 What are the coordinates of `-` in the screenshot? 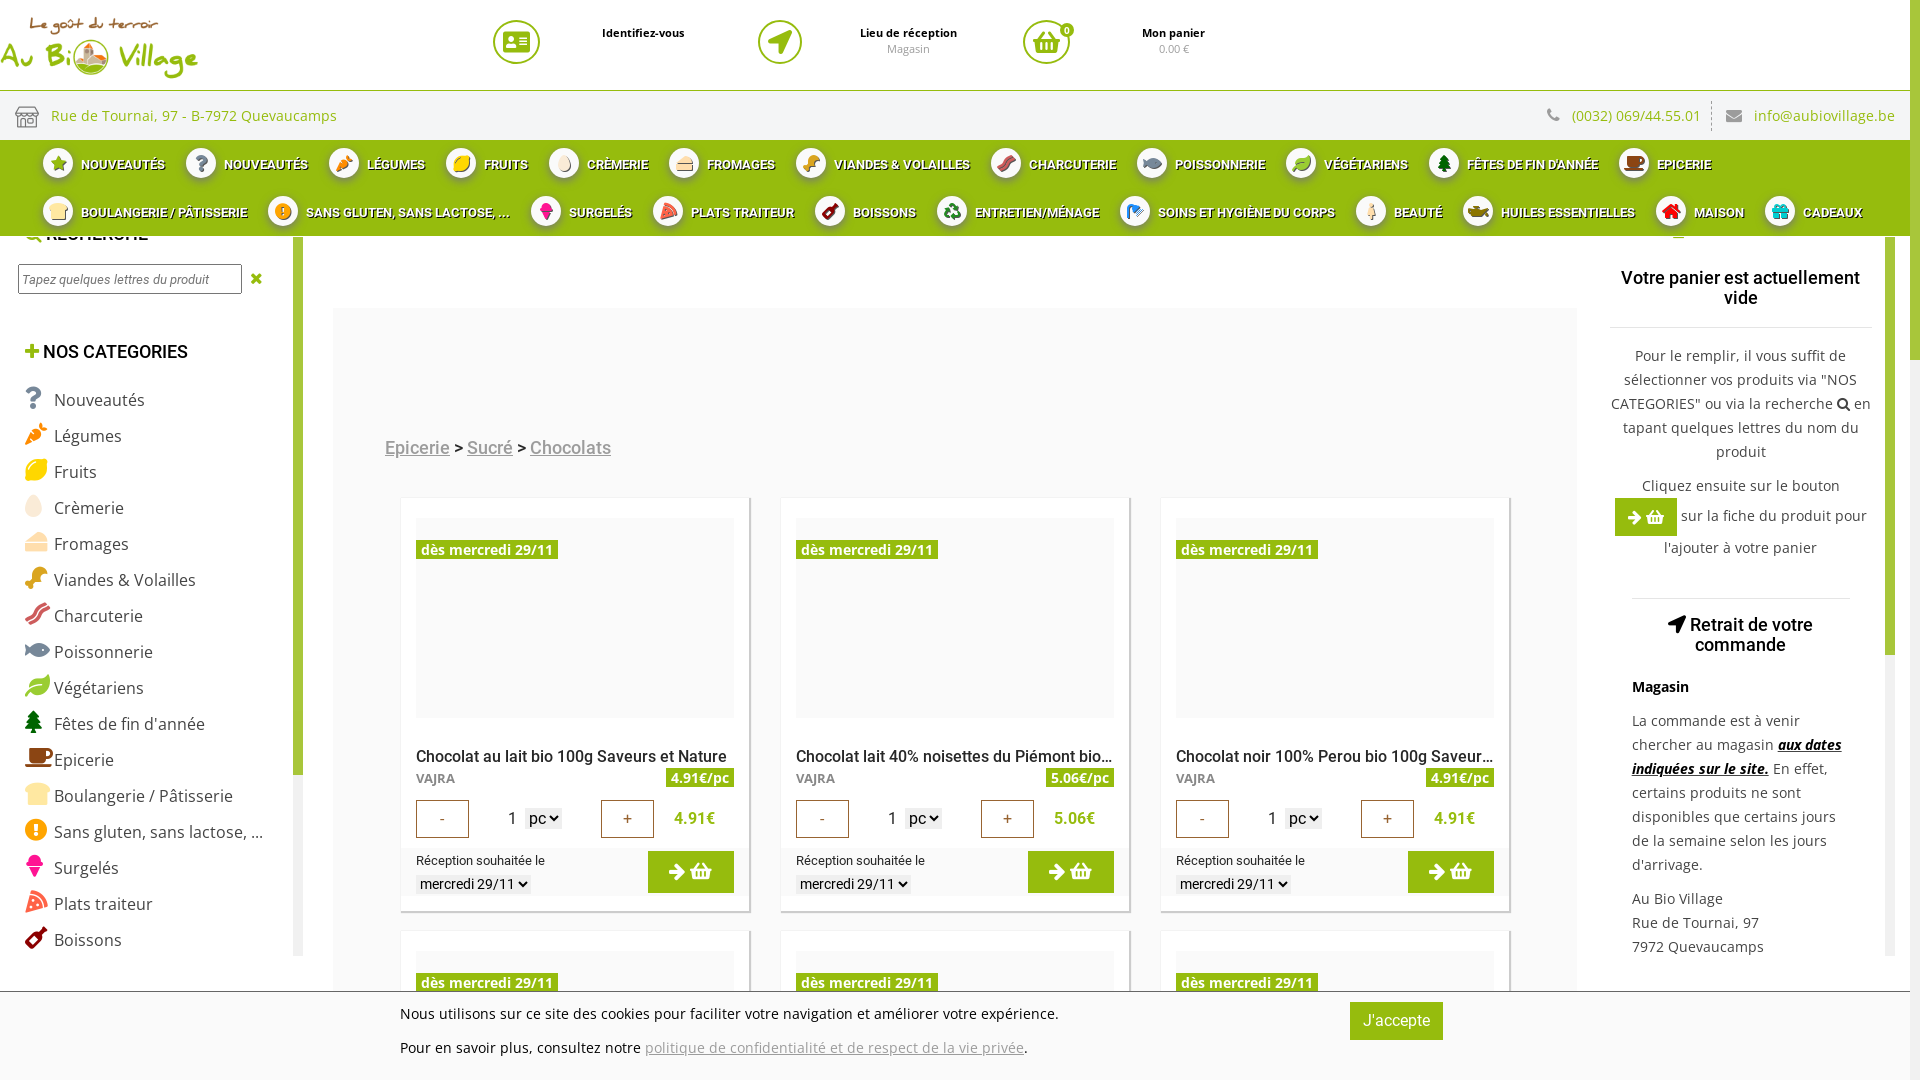 It's located at (442, 819).